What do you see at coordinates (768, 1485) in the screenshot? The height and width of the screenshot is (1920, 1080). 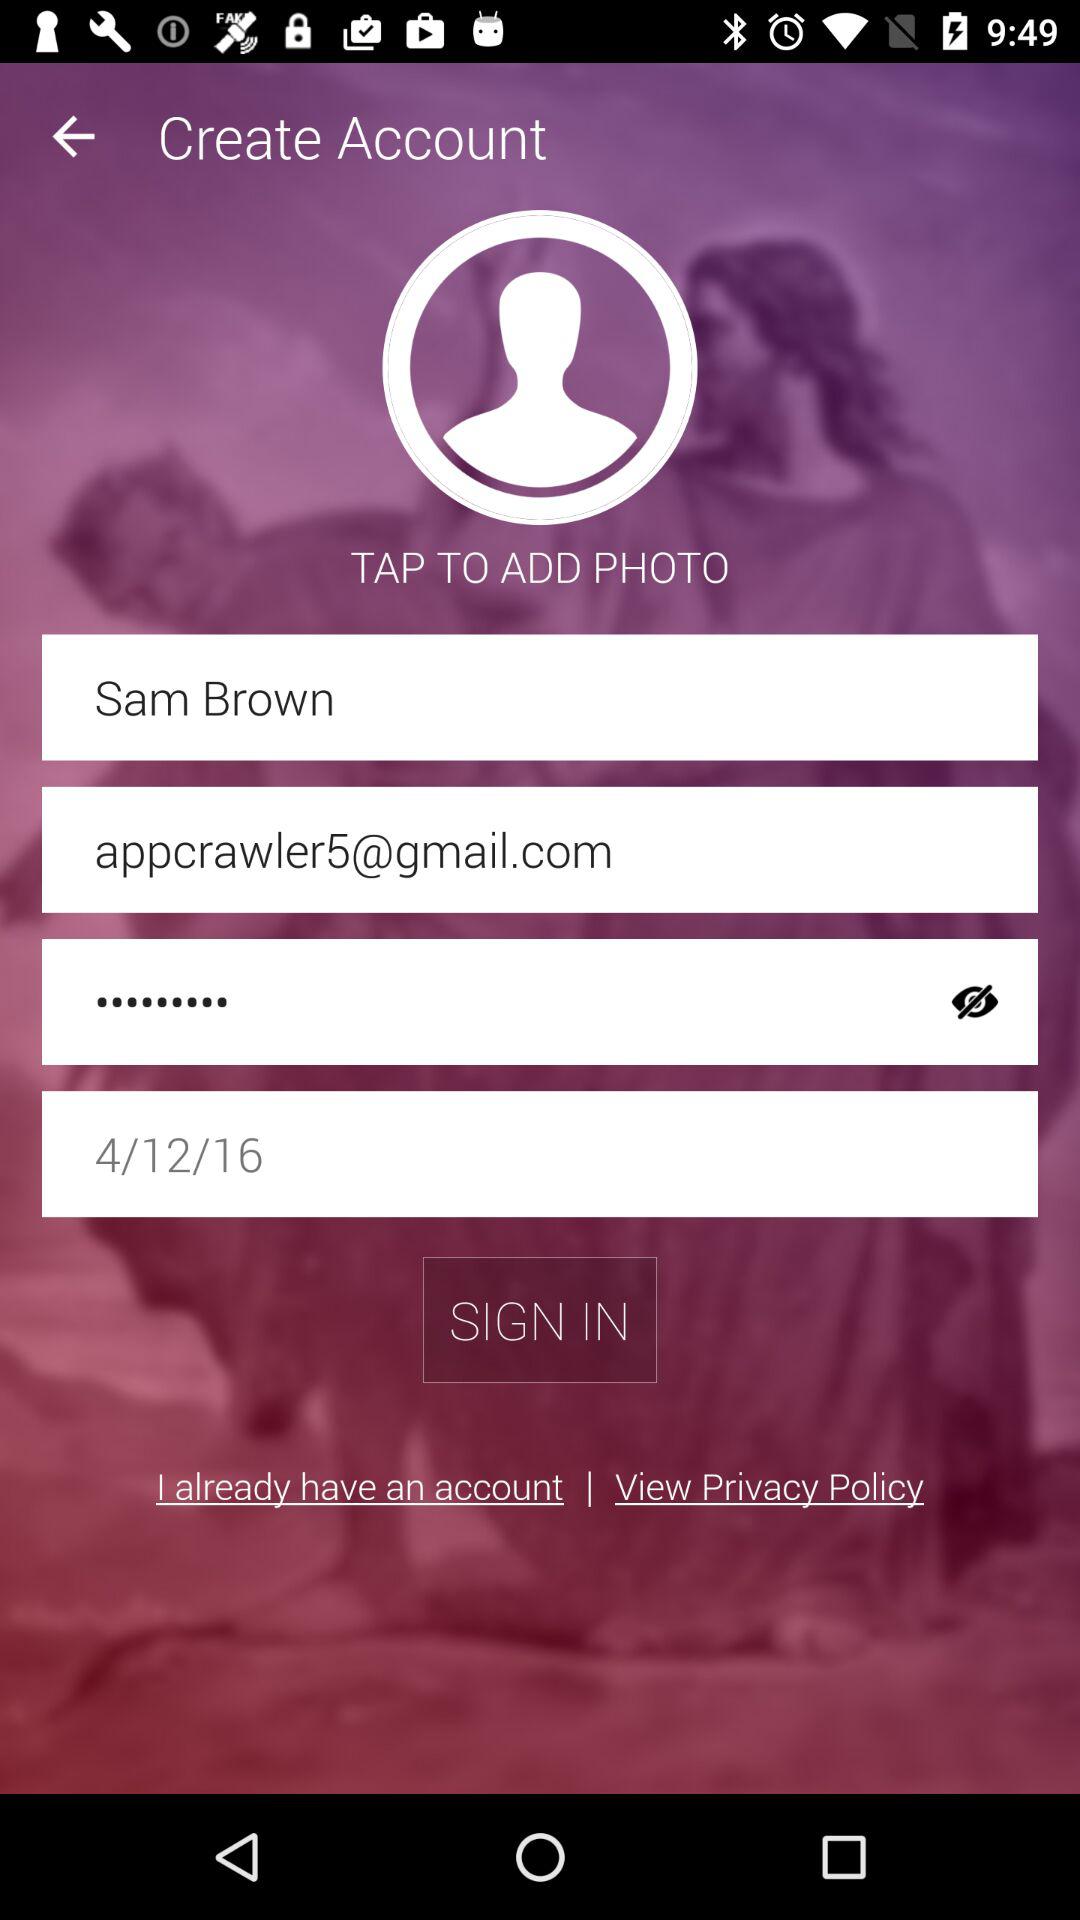 I see `scroll until the view privacy policy` at bounding box center [768, 1485].